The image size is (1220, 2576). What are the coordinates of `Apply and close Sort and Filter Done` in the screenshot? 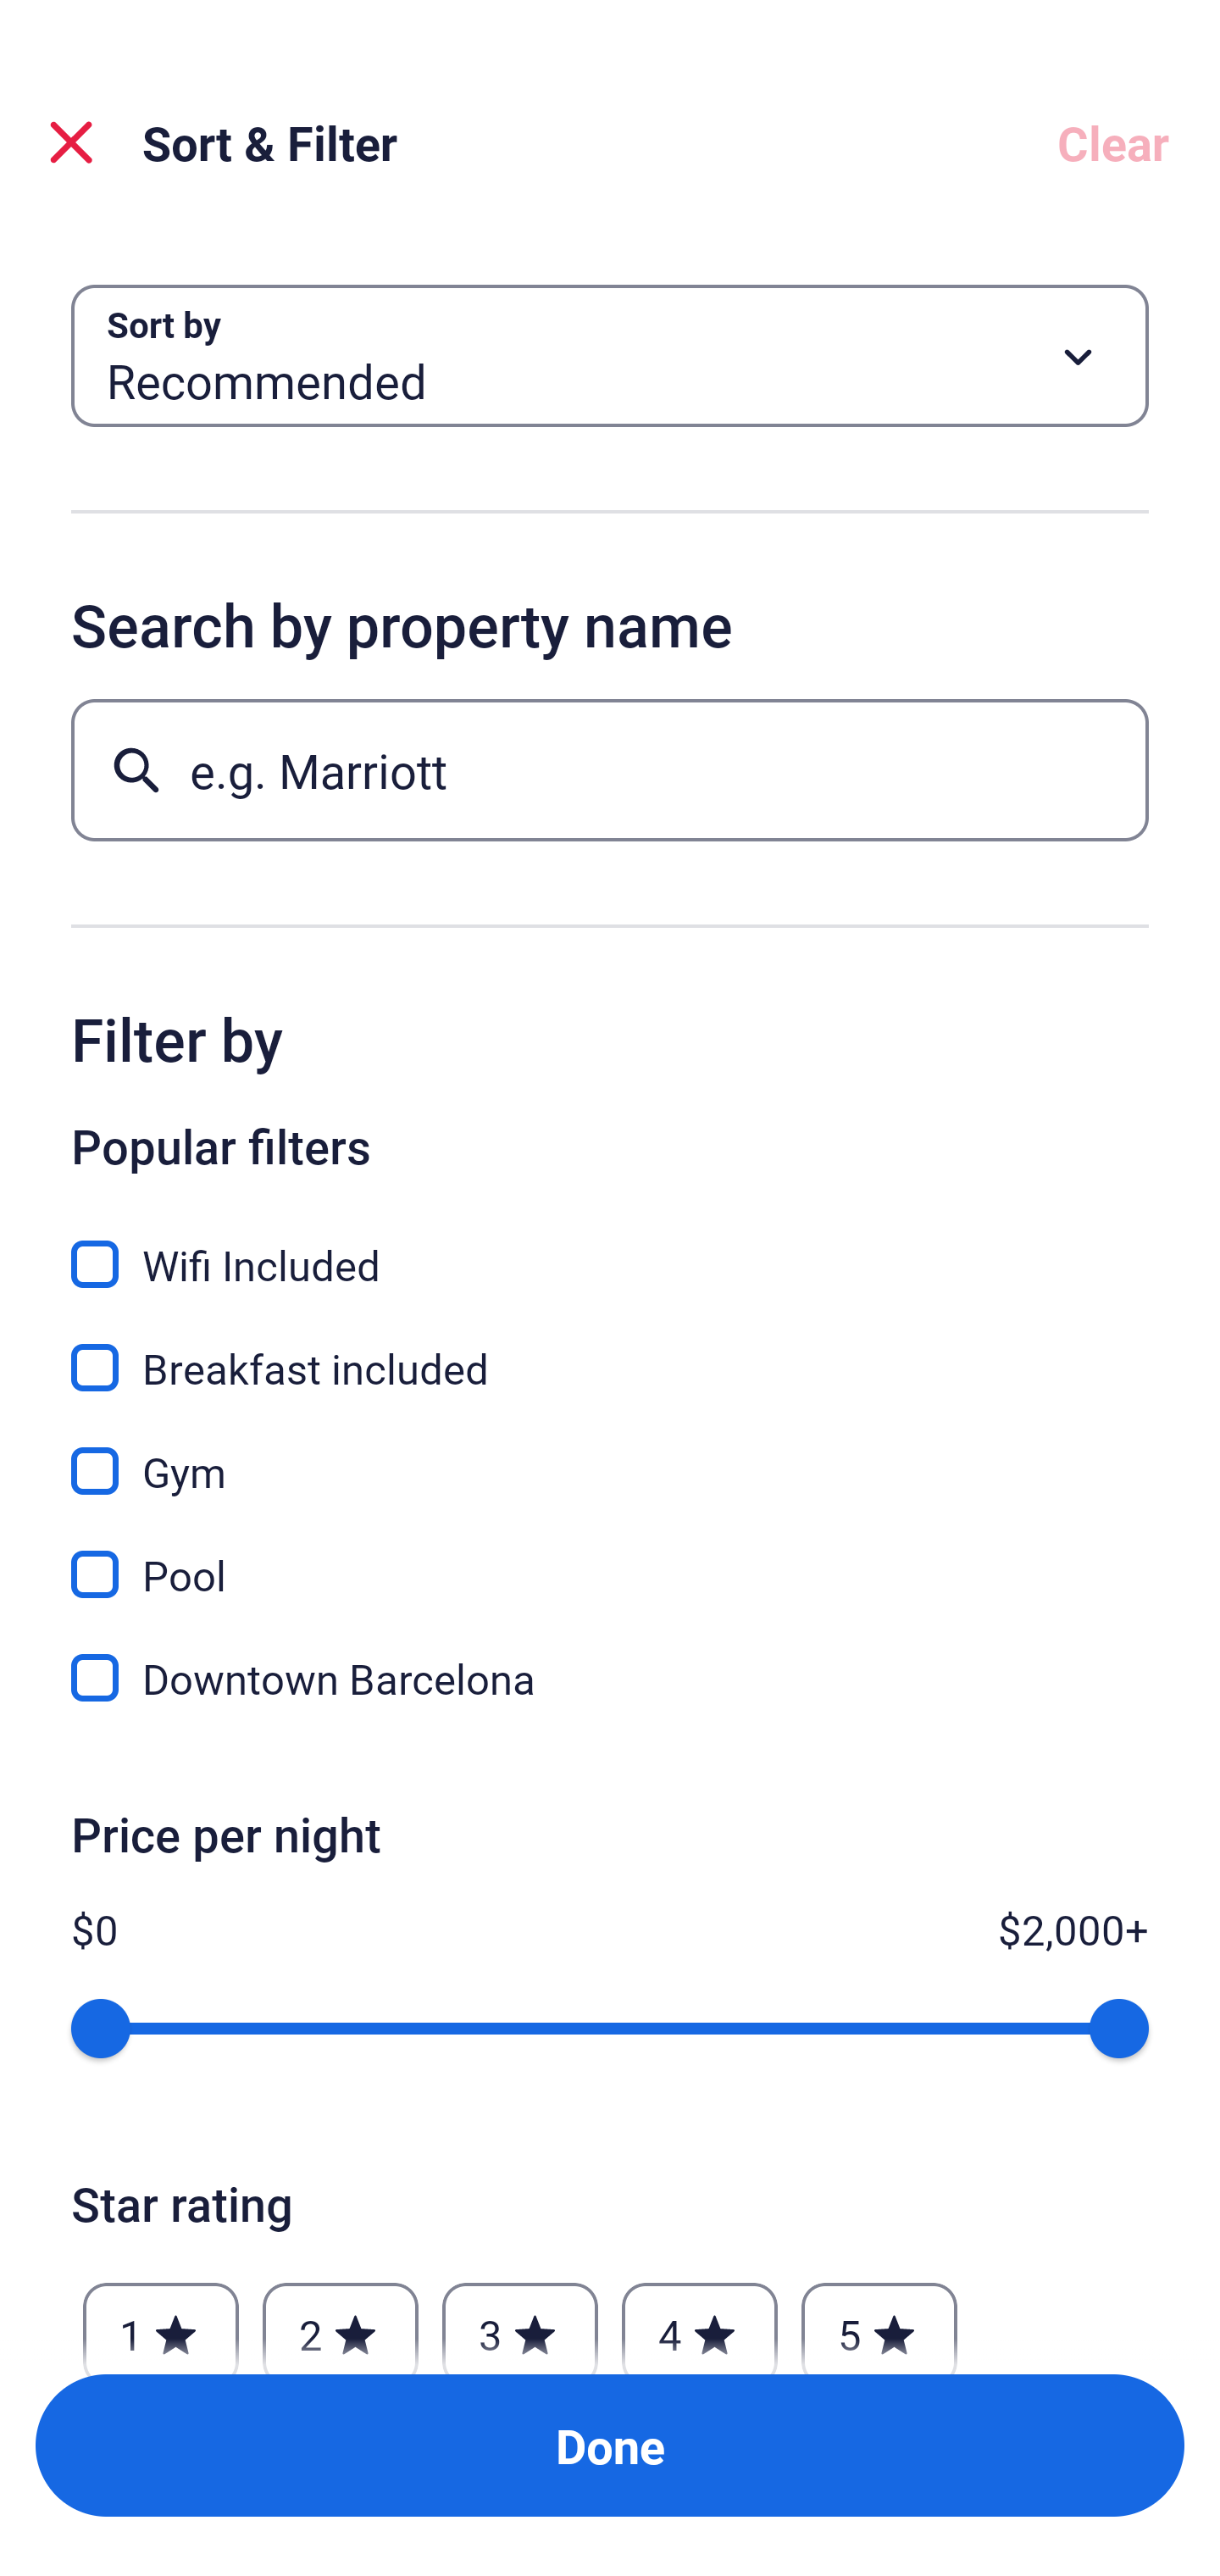 It's located at (610, 2446).